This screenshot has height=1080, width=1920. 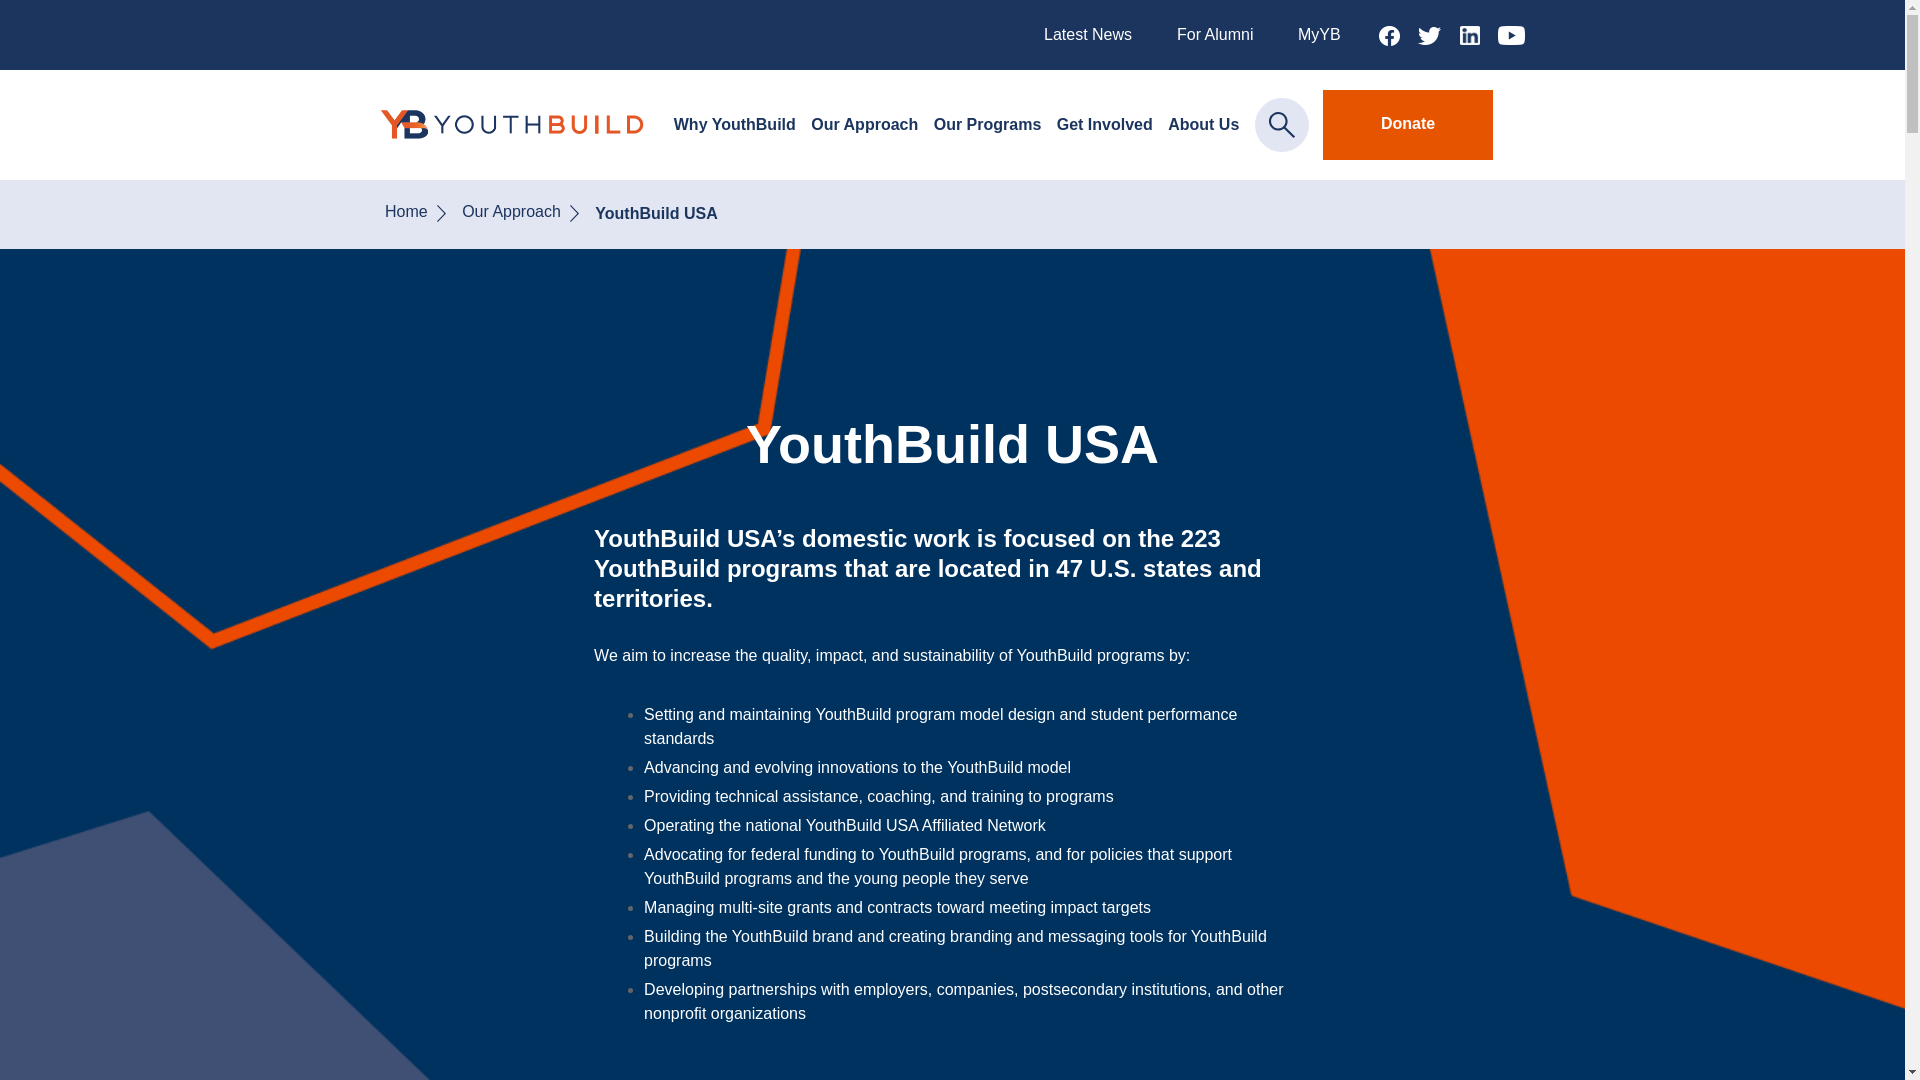 What do you see at coordinates (1105, 125) in the screenshot?
I see `Get Involved` at bounding box center [1105, 125].